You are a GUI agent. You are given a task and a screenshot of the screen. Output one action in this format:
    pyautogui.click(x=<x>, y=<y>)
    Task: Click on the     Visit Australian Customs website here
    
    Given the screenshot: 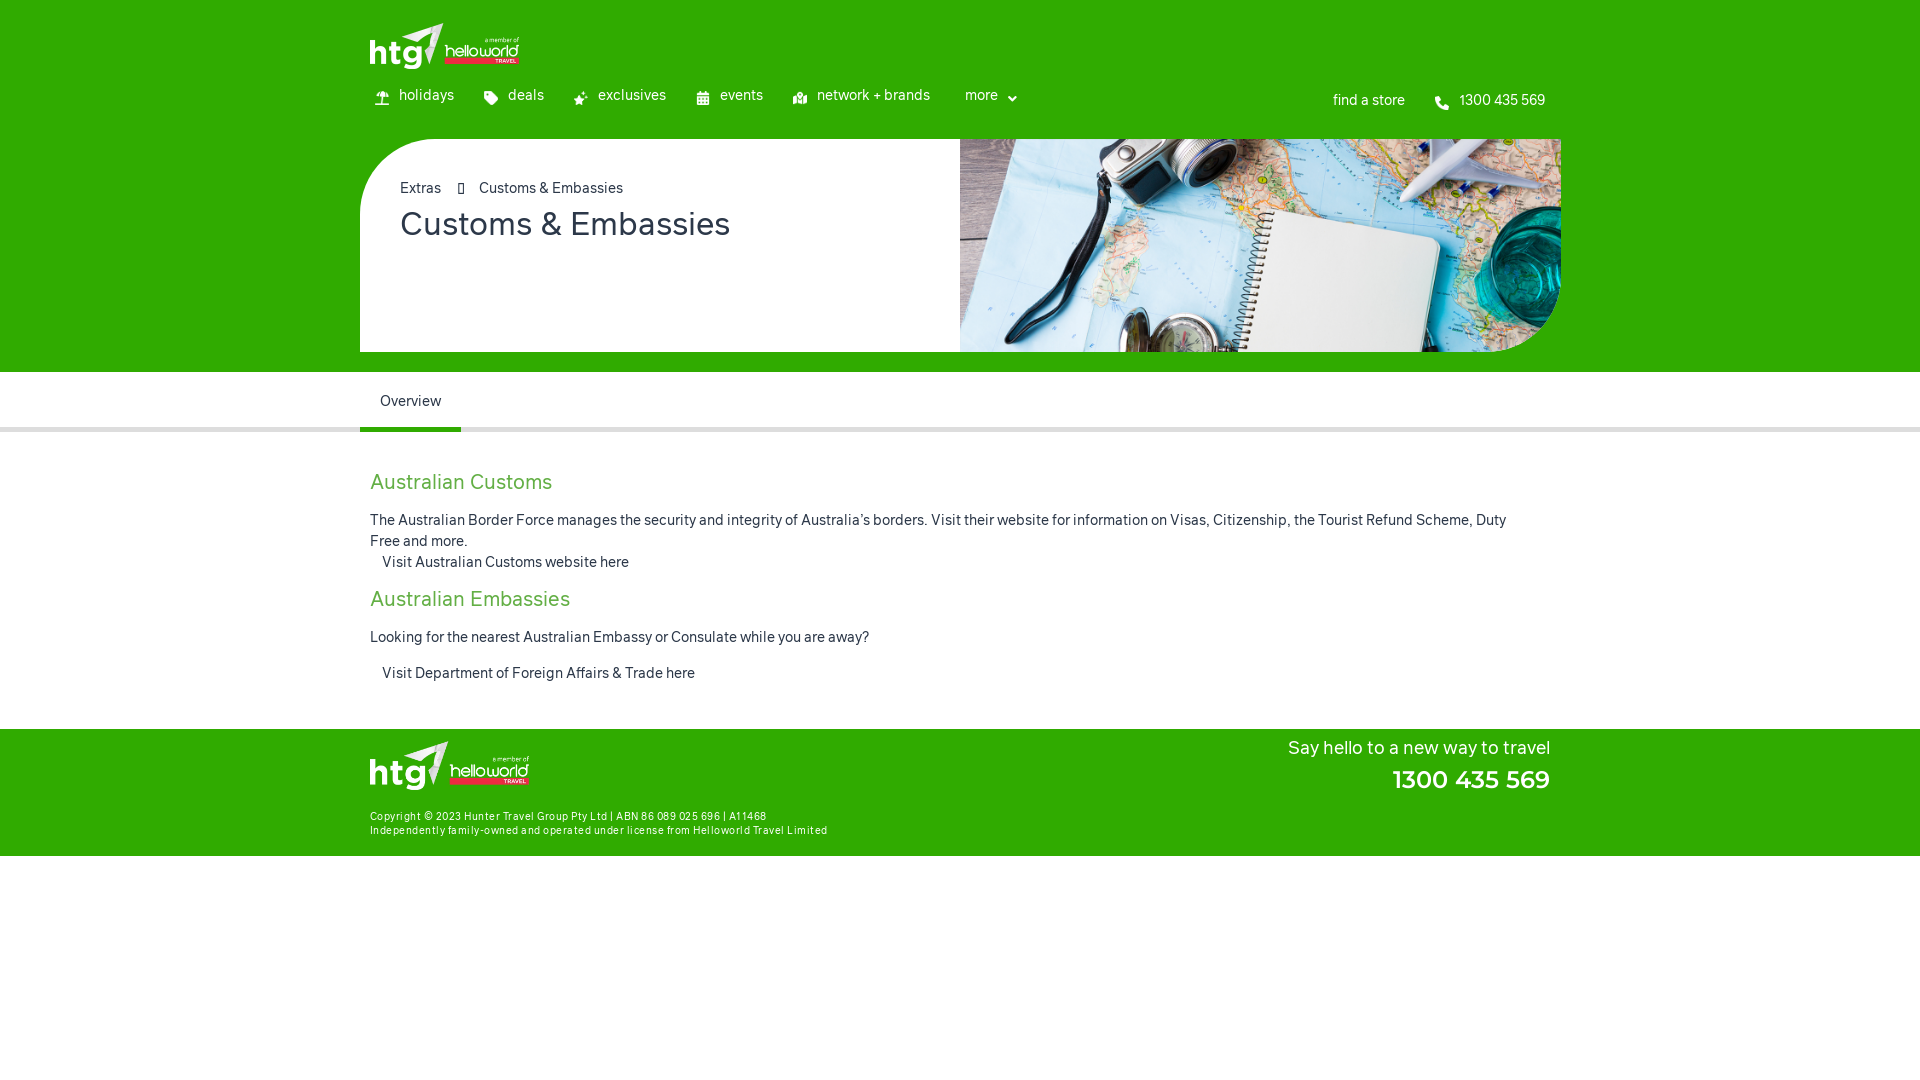 What is the action you would take?
    pyautogui.click(x=500, y=563)
    